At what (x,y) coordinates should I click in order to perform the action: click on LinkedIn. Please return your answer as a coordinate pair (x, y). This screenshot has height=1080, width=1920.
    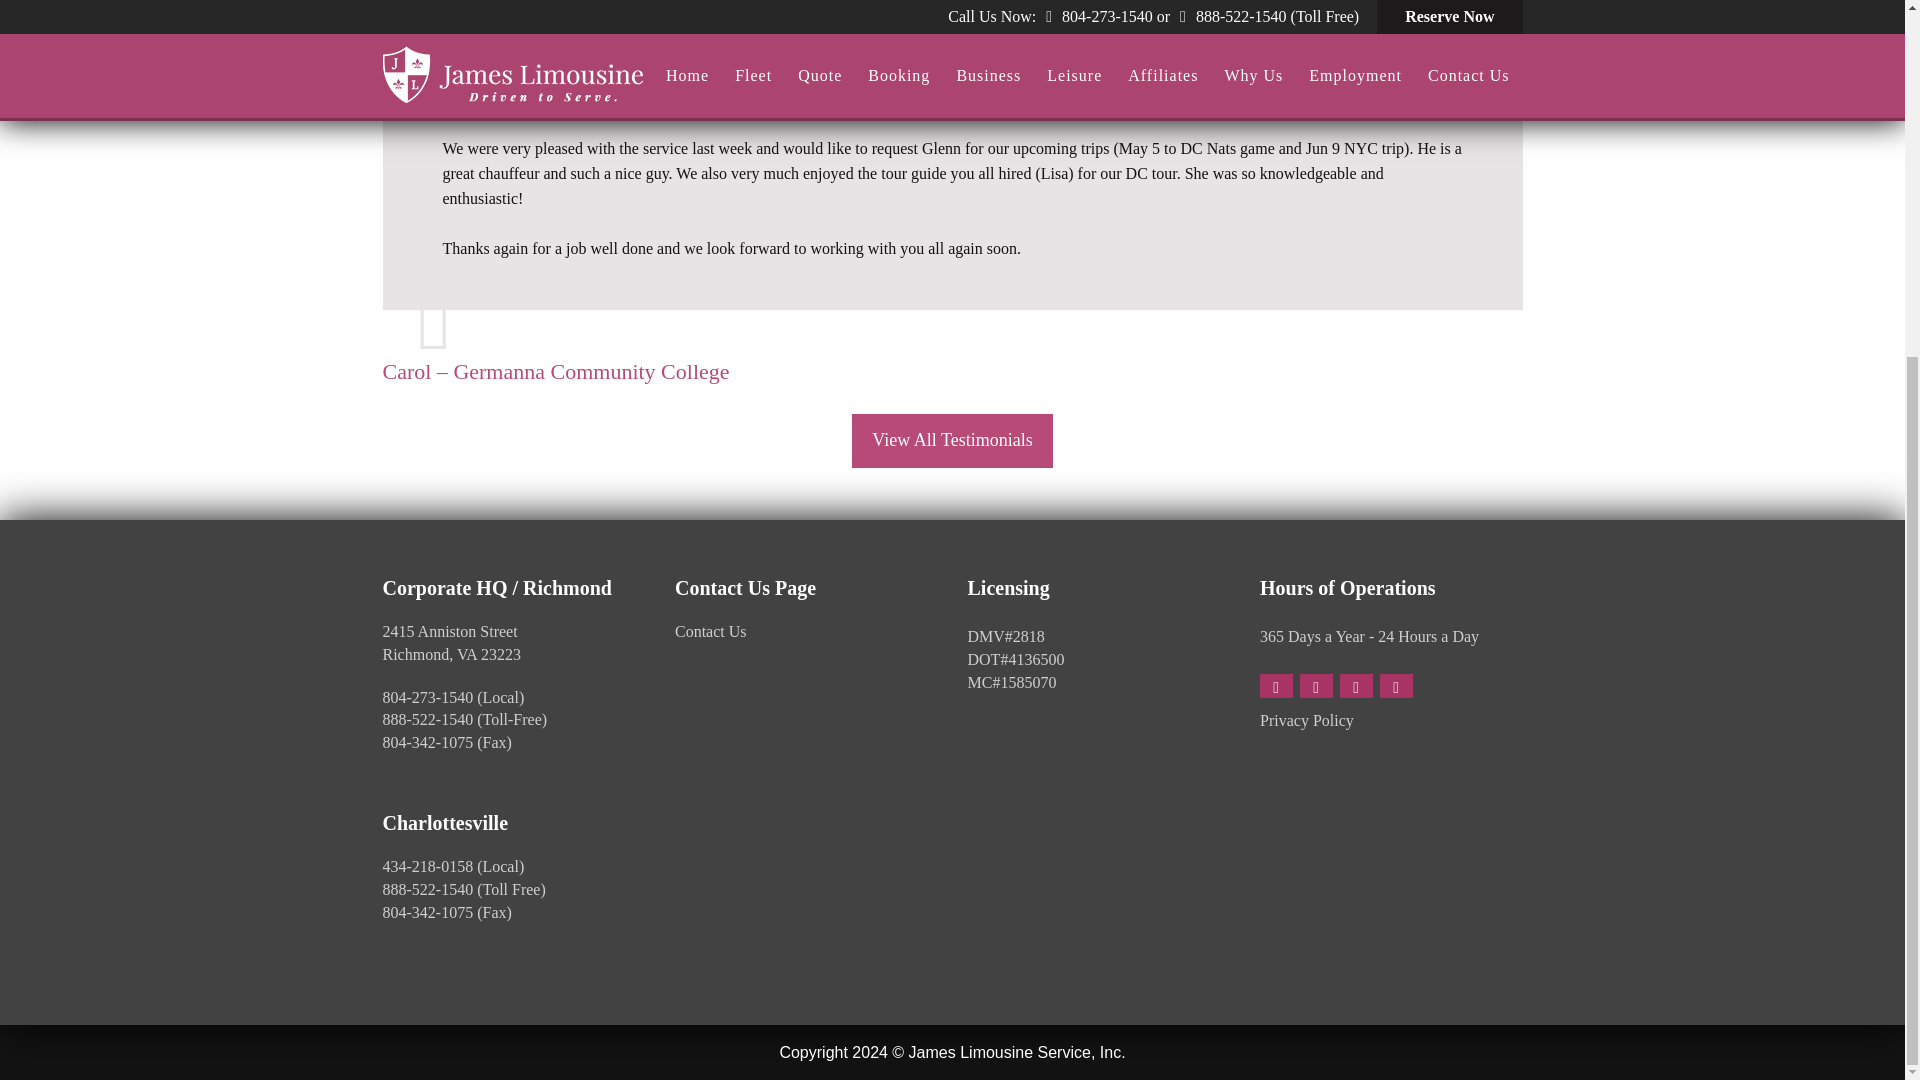
    Looking at the image, I should click on (1356, 685).